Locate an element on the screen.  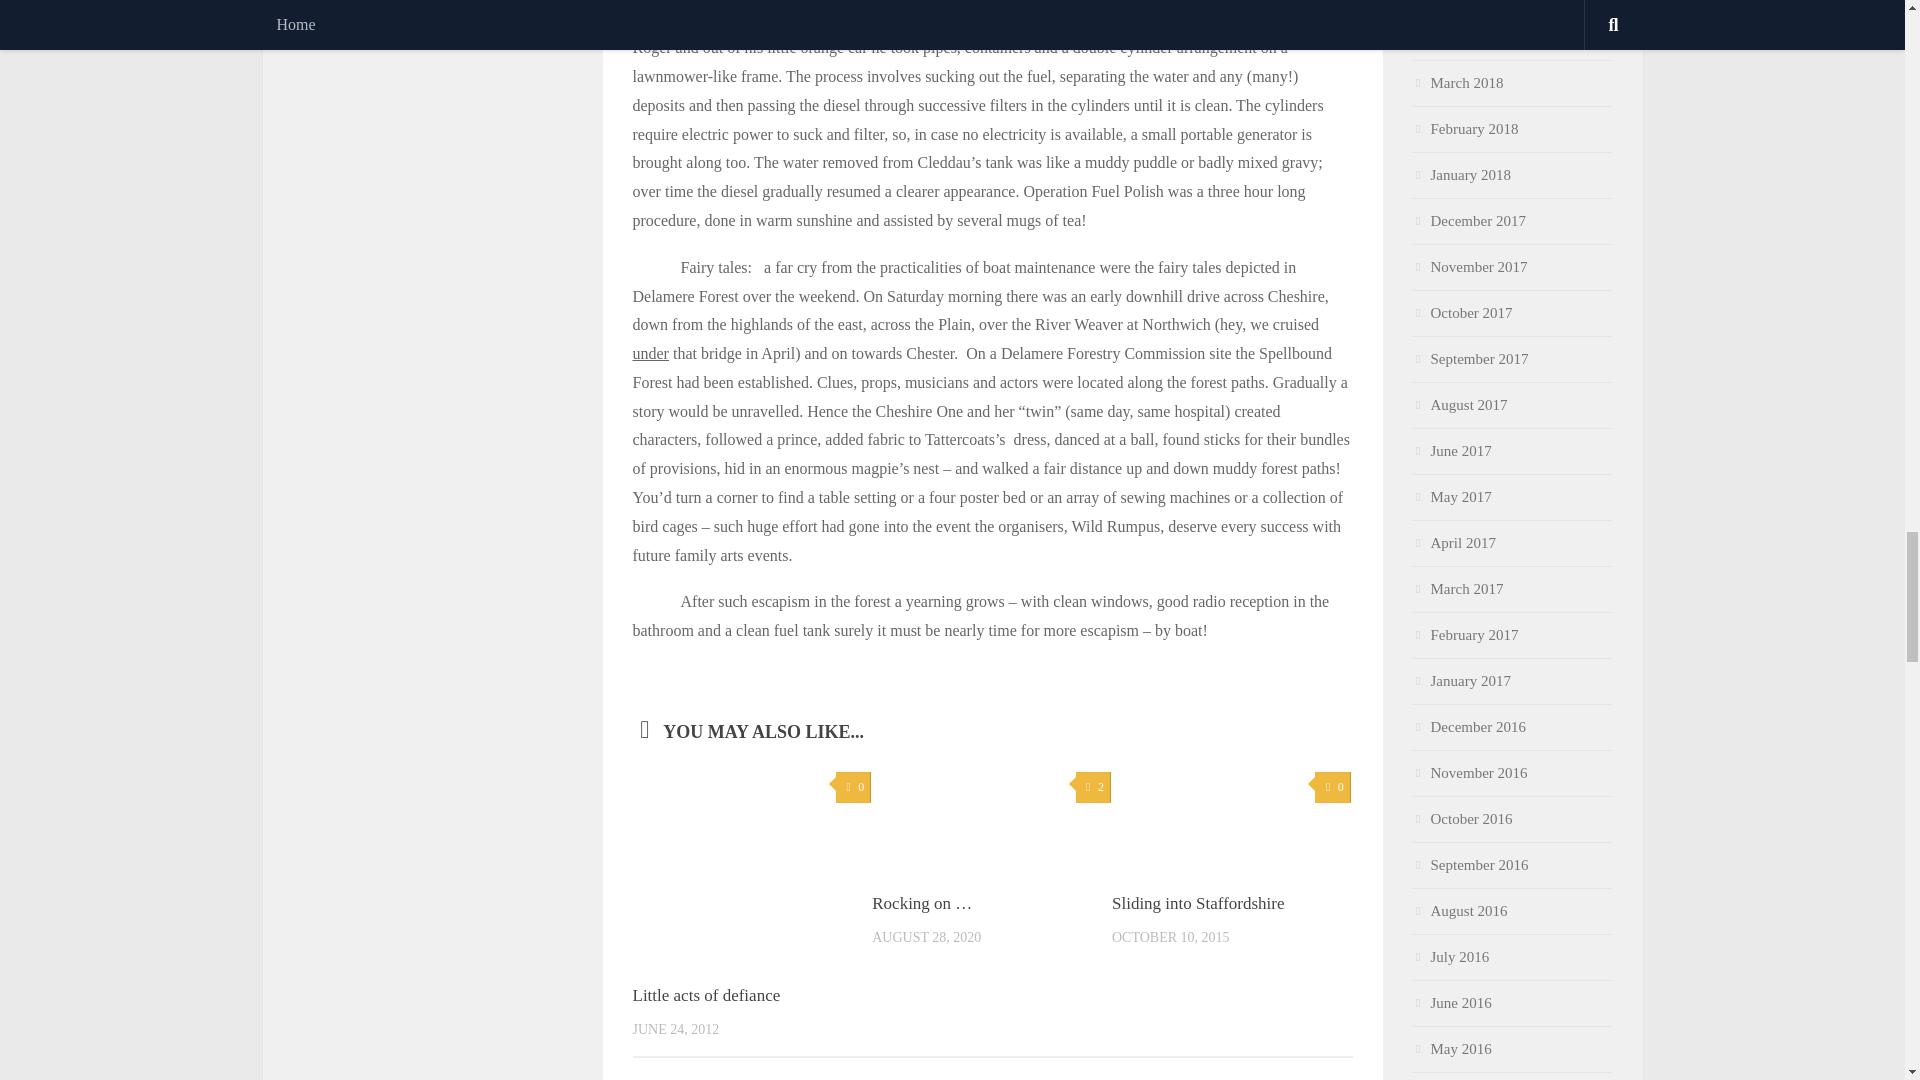
Sliding into Staffordshire is located at coordinates (1198, 903).